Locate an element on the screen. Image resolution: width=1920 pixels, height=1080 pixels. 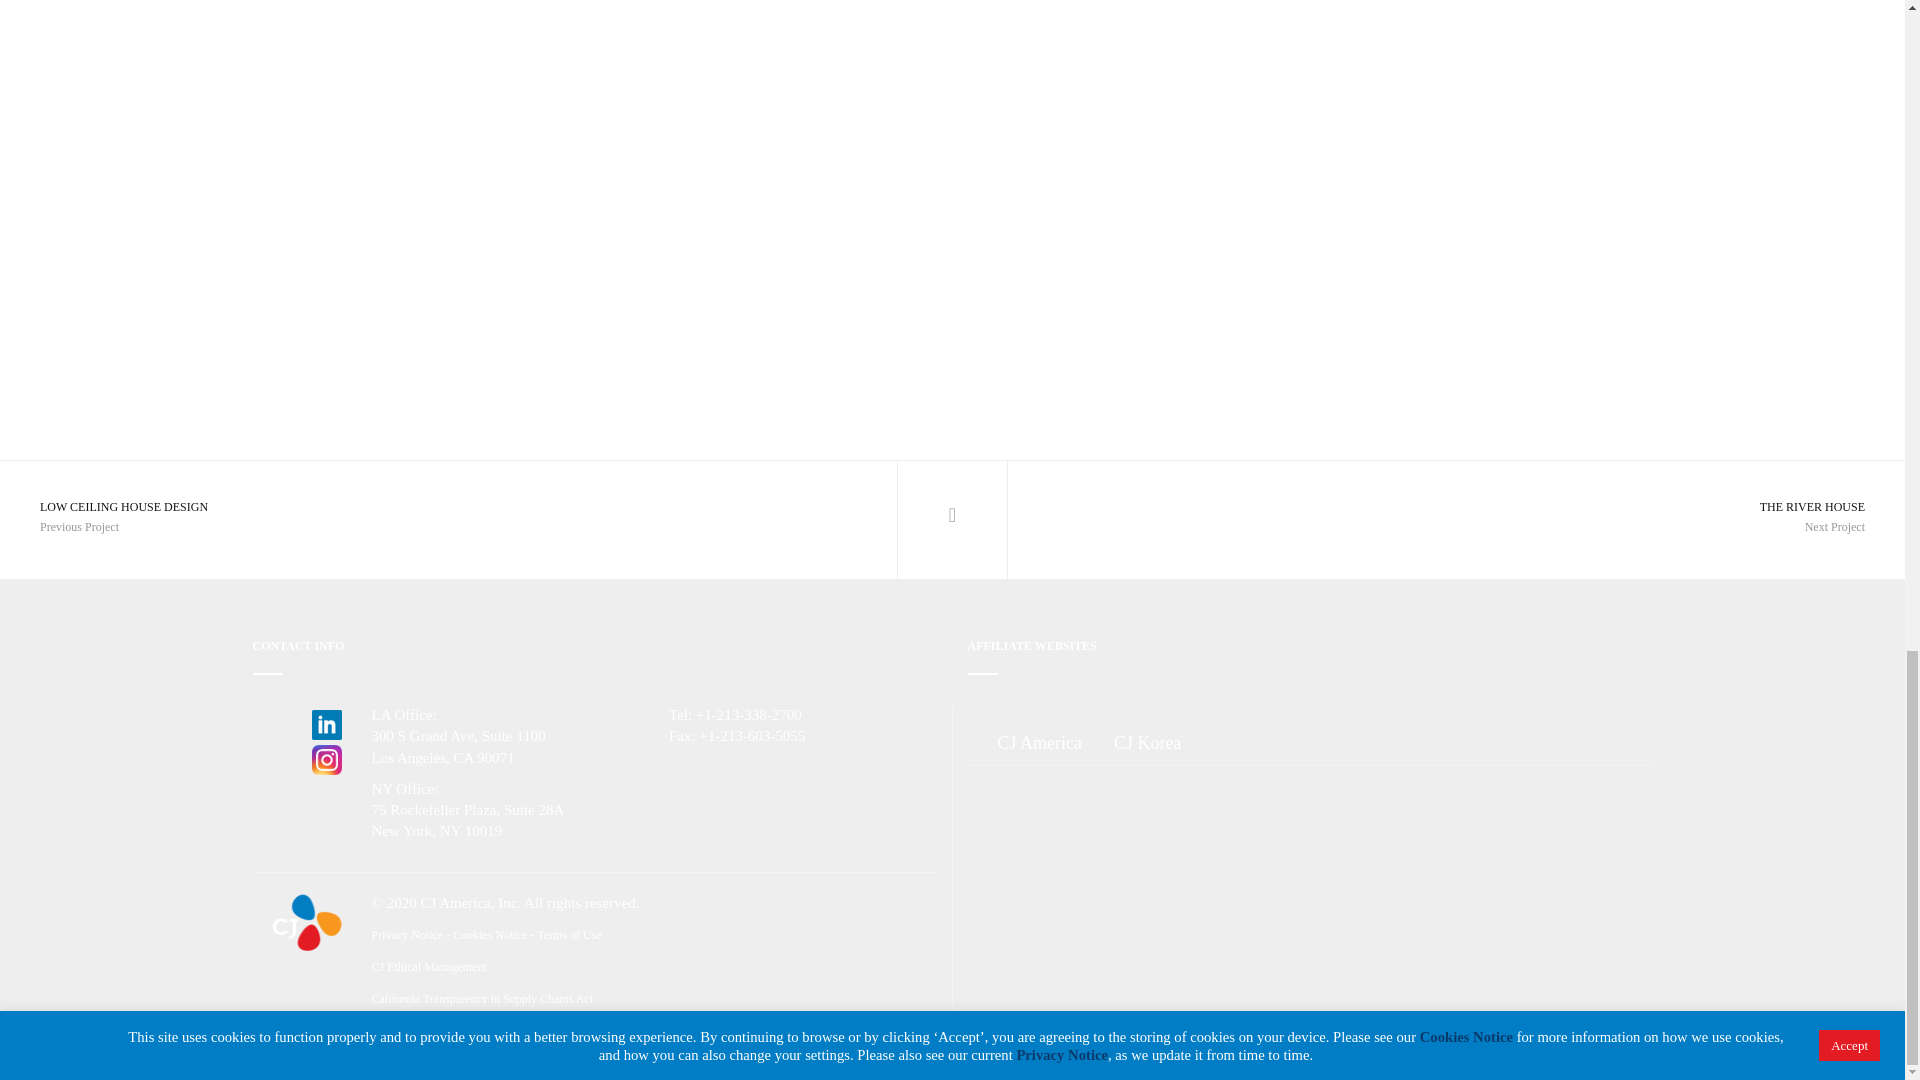
Terms of Use is located at coordinates (1147, 744).